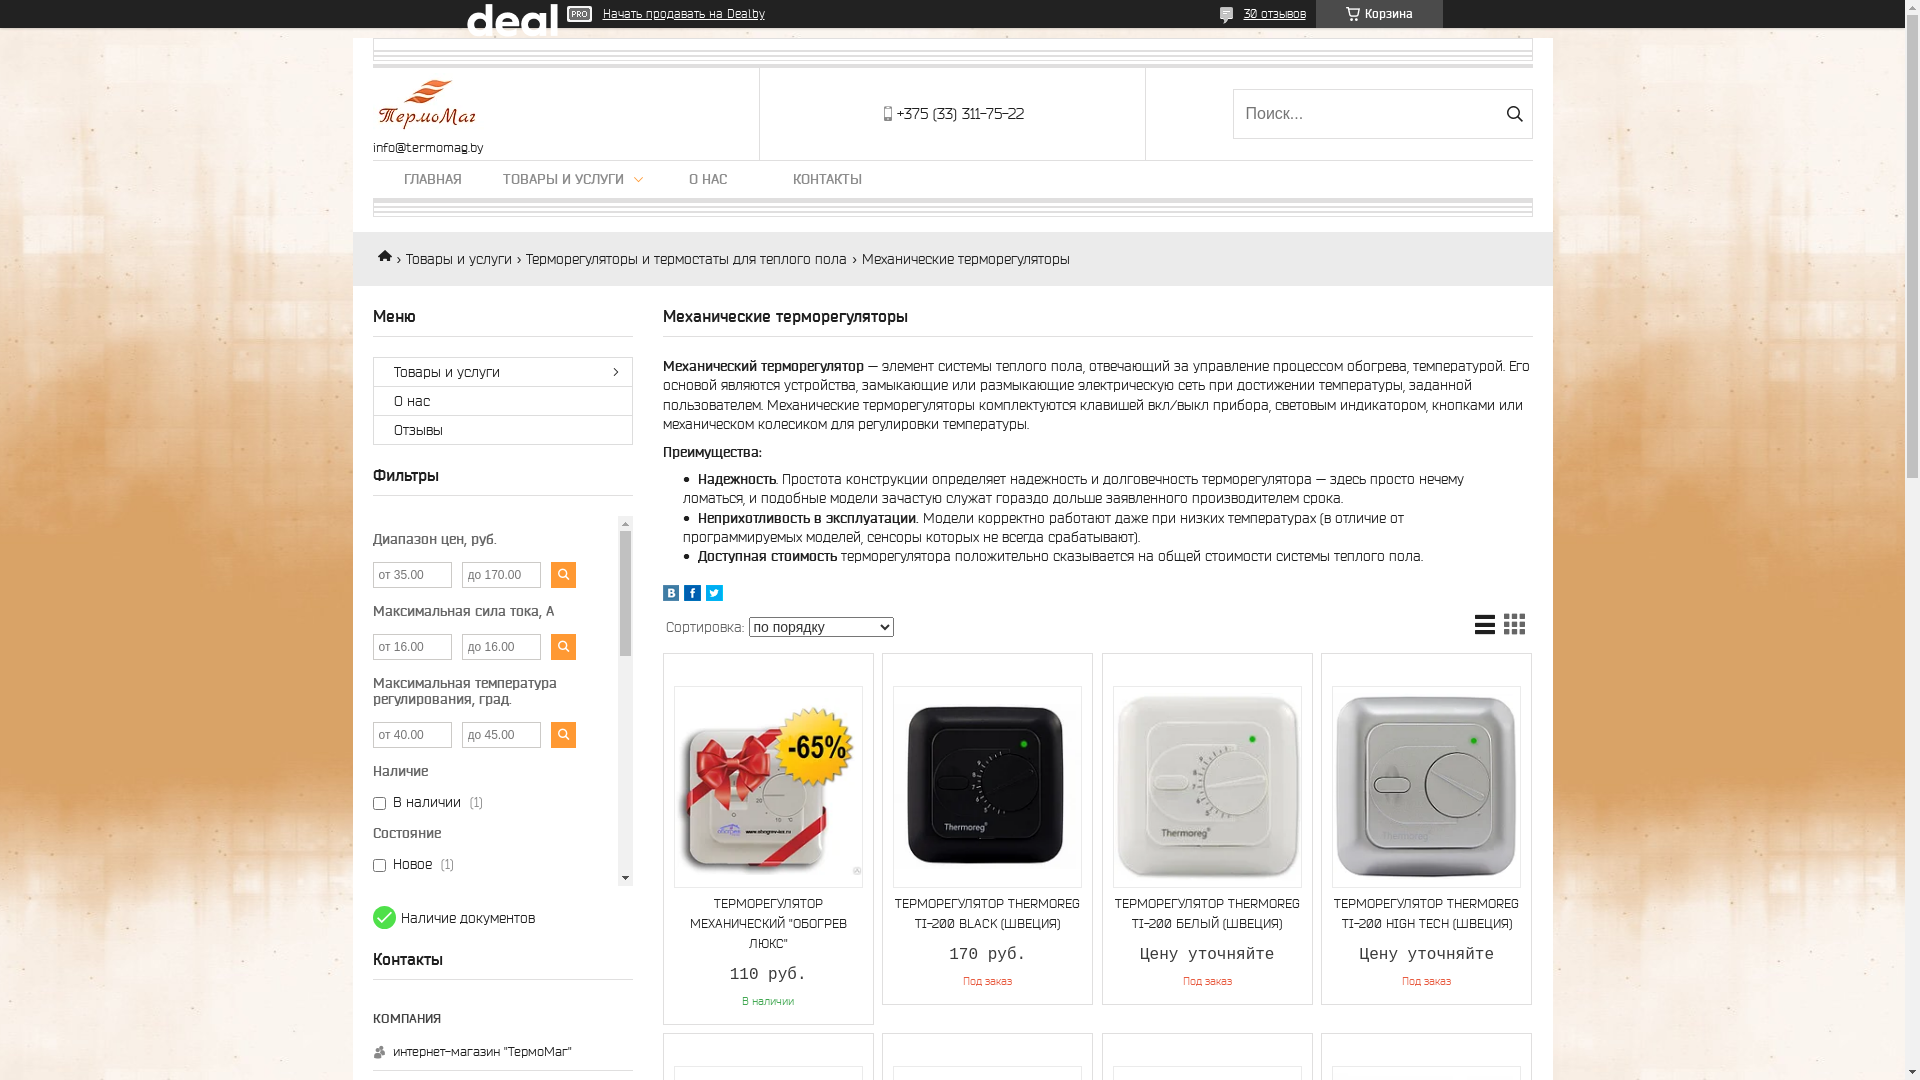  Describe the element at coordinates (692, 596) in the screenshot. I see `facebook` at that location.